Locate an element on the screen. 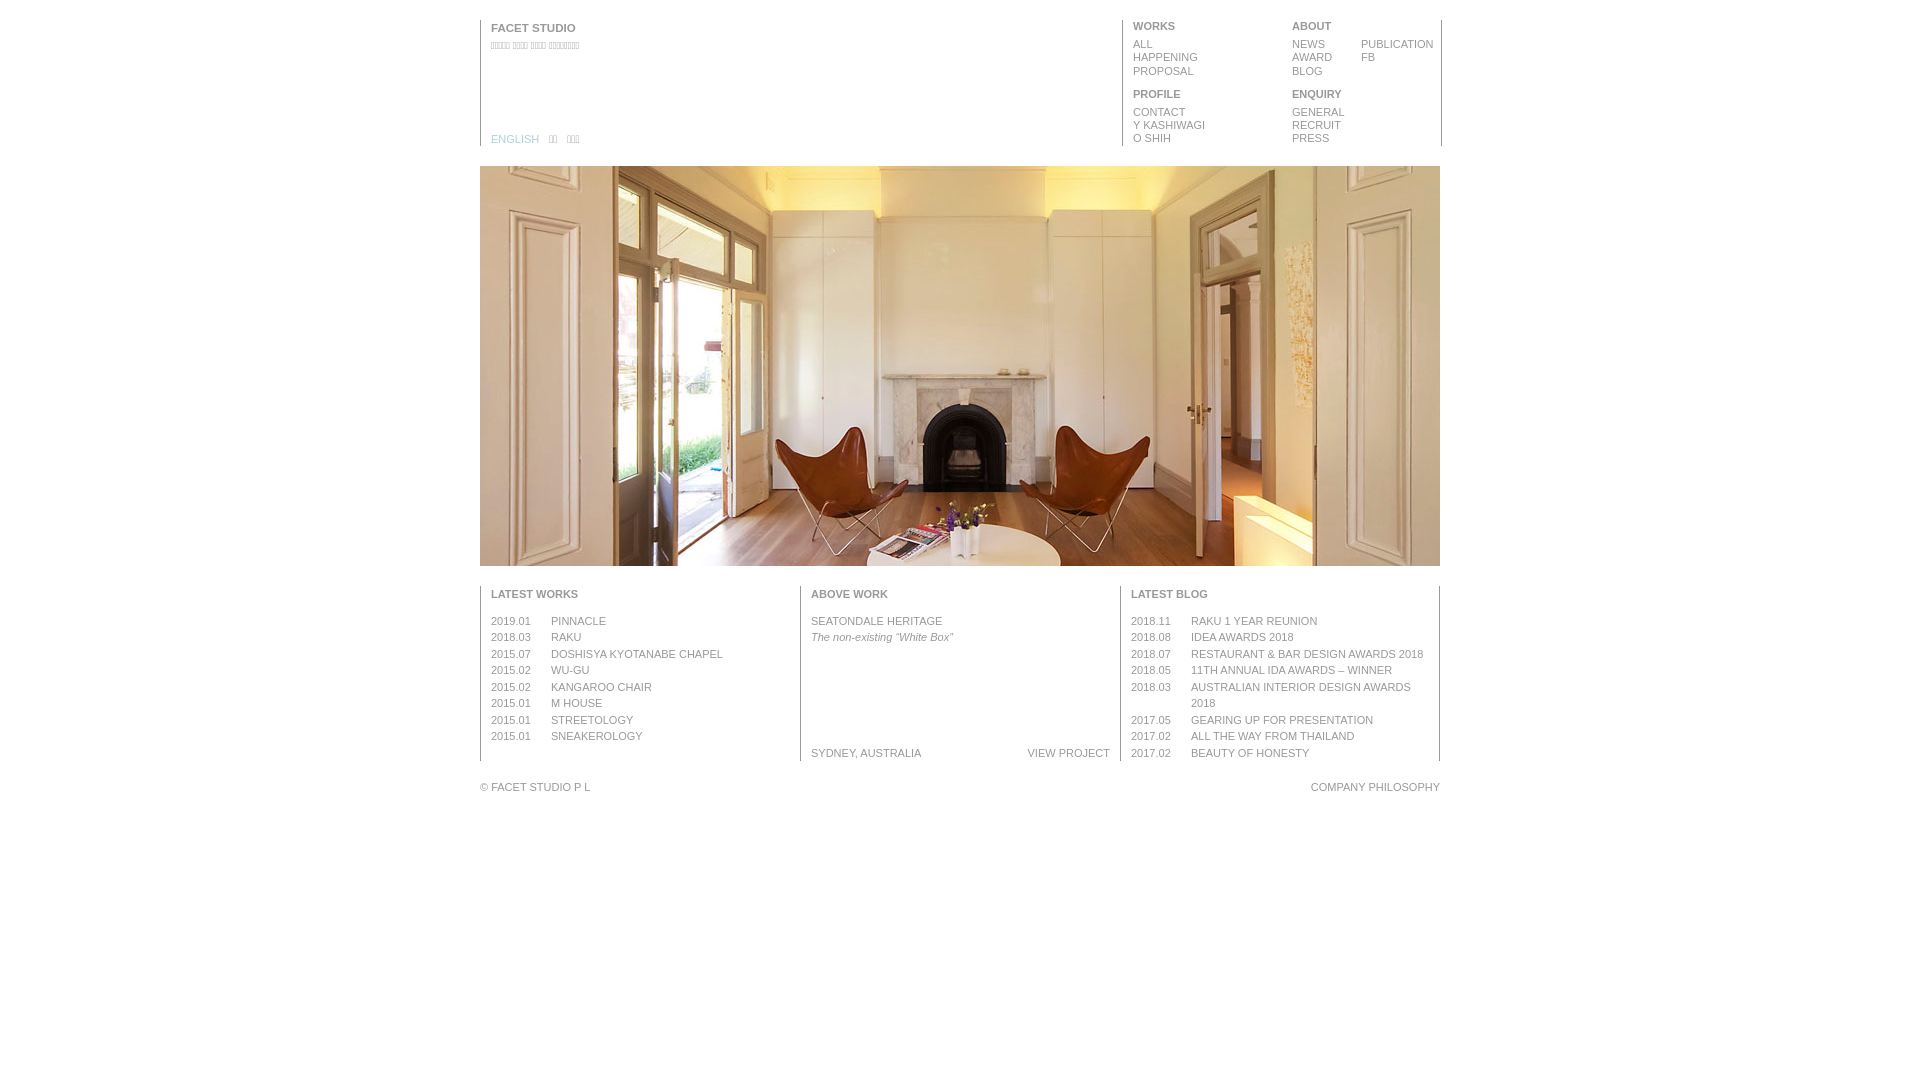  DOSHISYA KYOTANABE CHAPEL is located at coordinates (670, 654).